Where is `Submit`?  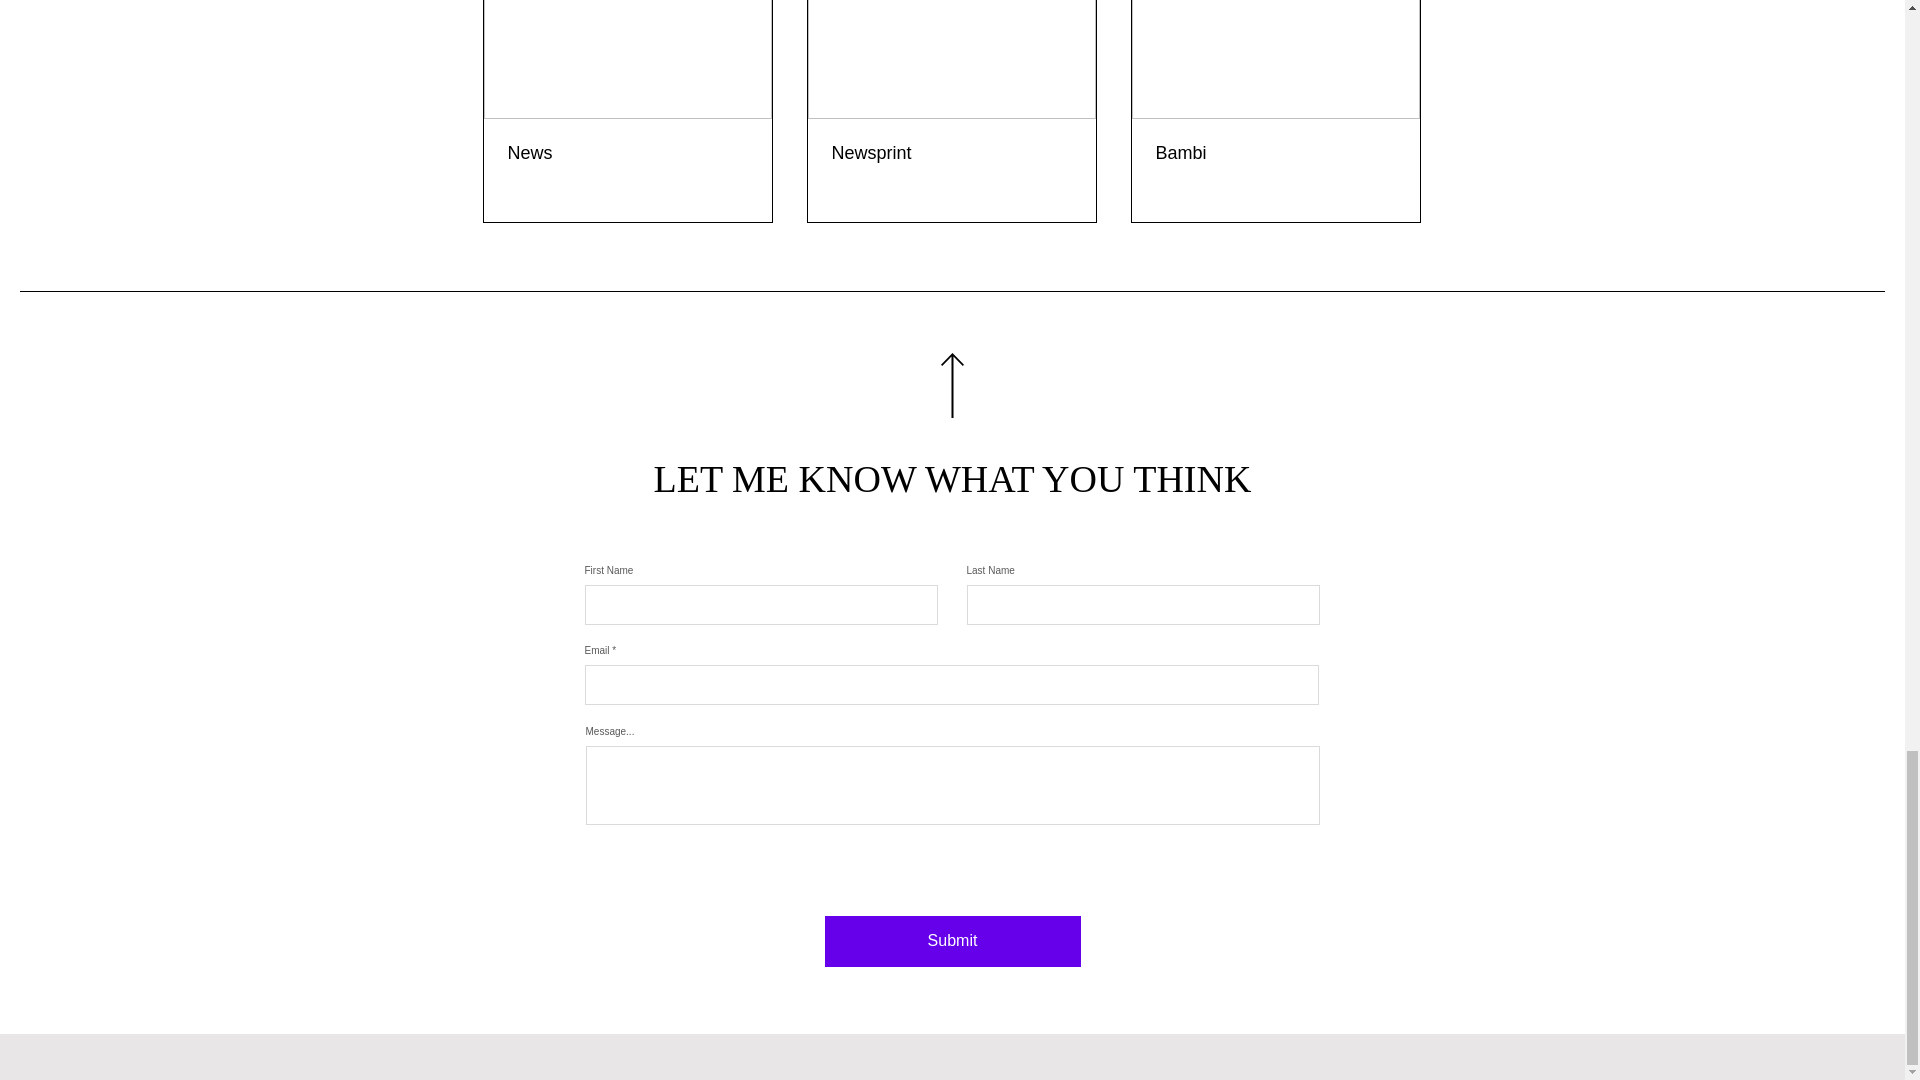
Submit is located at coordinates (951, 940).